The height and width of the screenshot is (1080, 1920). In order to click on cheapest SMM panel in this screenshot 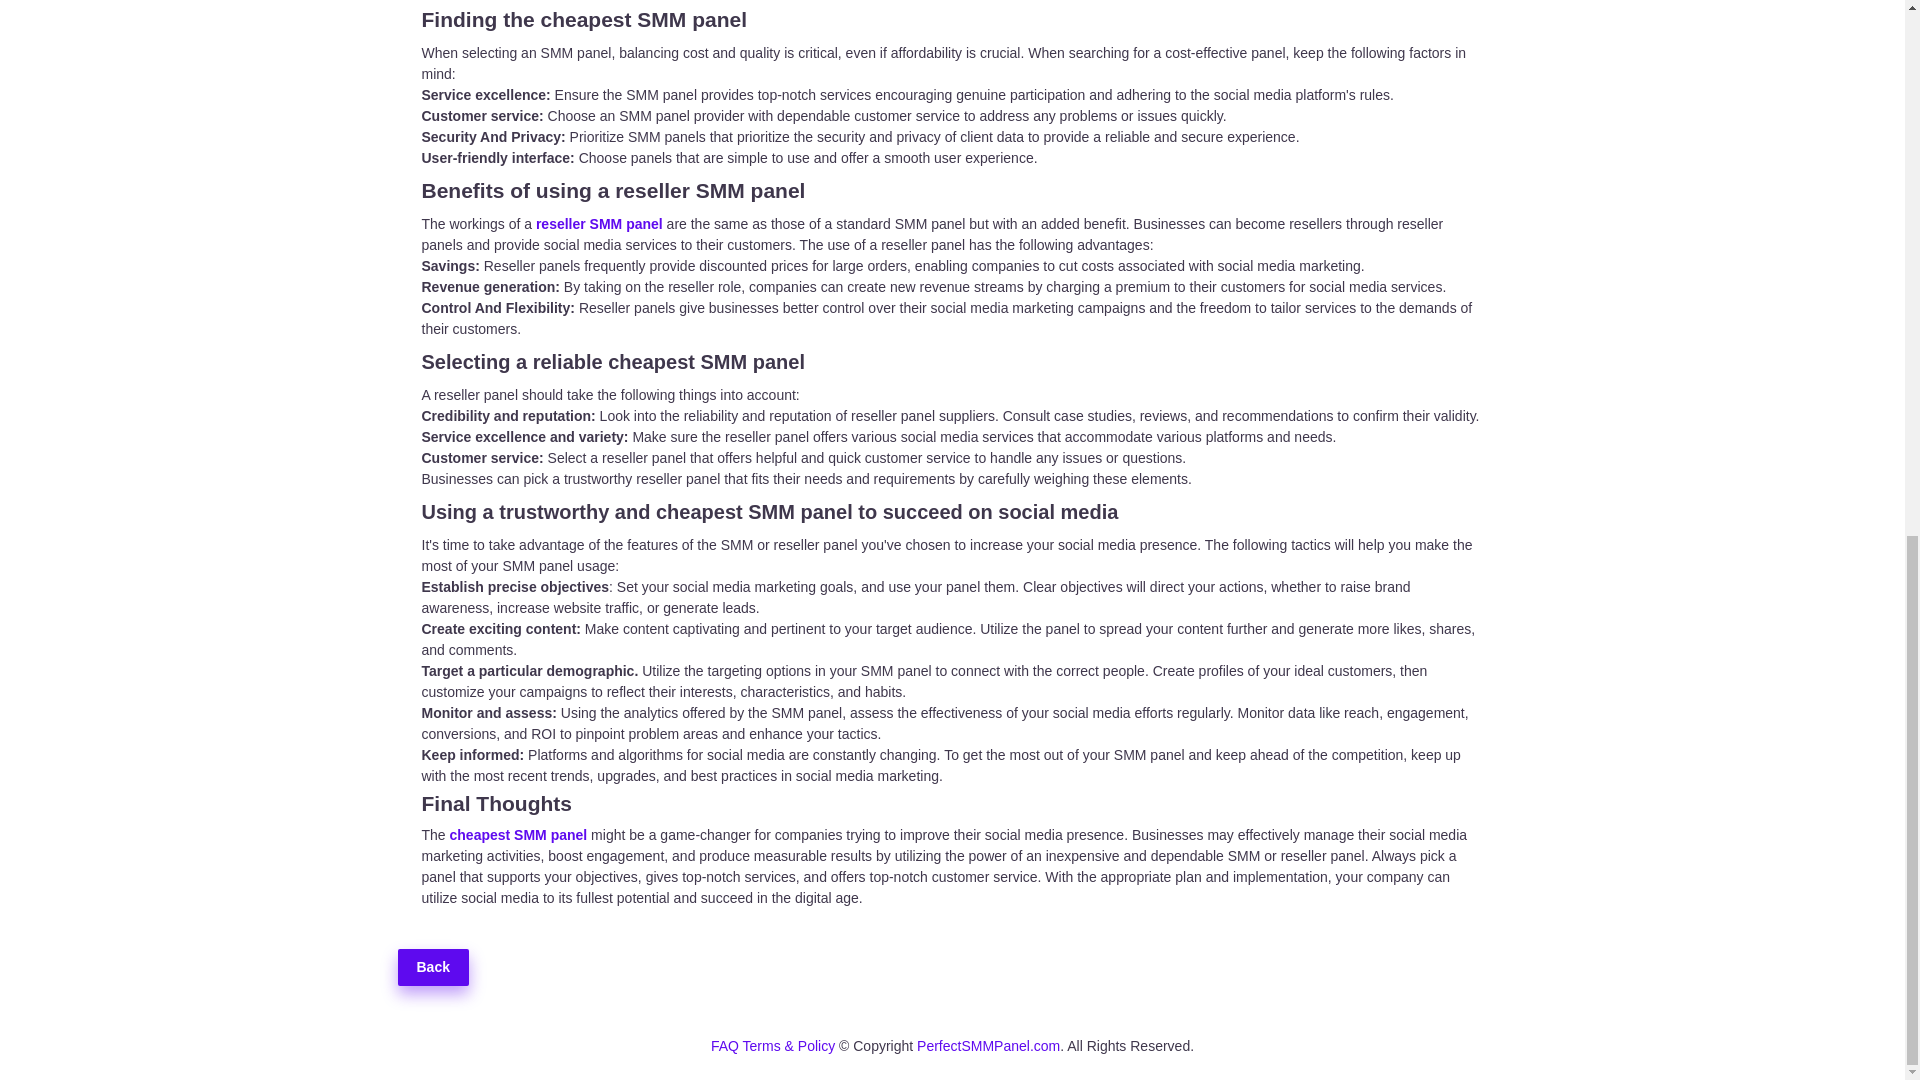, I will do `click(518, 835)`.